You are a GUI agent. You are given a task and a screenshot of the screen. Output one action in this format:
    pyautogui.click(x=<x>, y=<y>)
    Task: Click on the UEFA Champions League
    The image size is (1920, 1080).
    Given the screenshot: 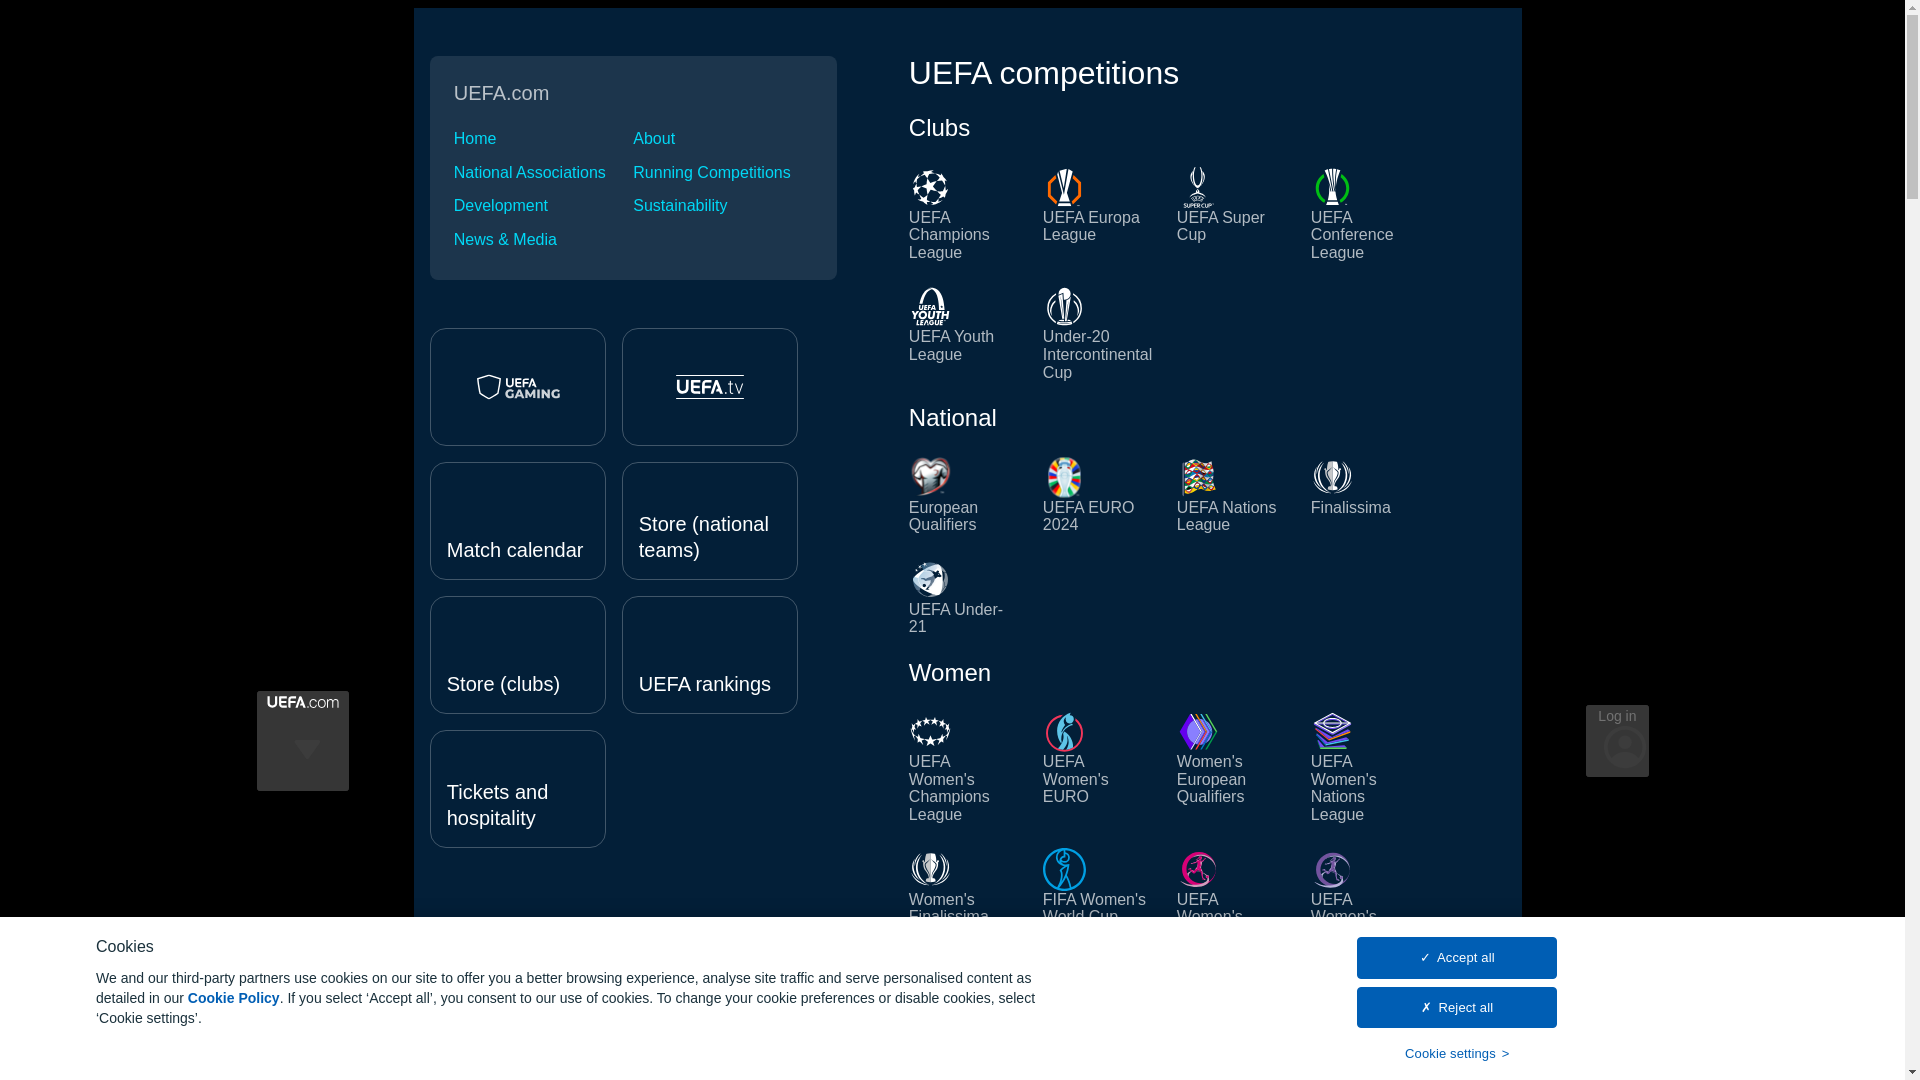 What is the action you would take?
    pyautogui.click(x=964, y=214)
    